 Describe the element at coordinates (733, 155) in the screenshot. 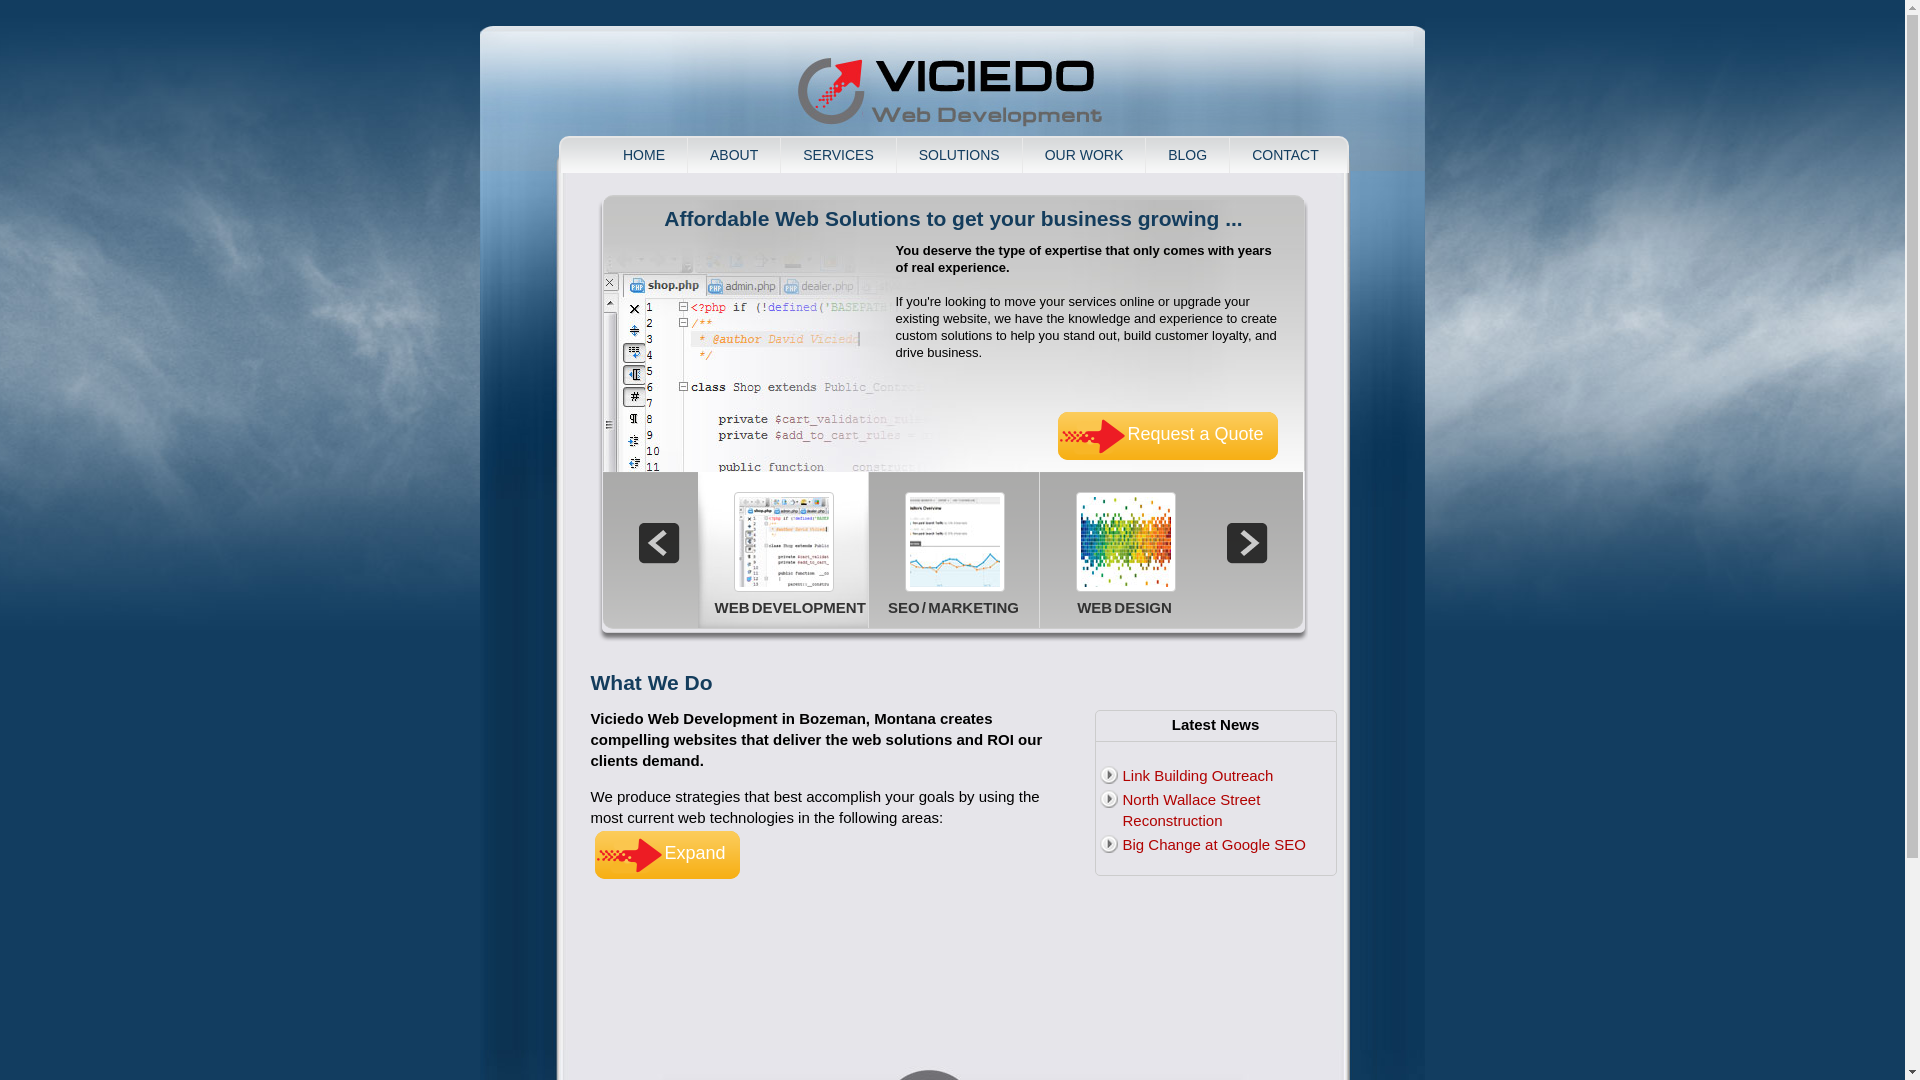

I see `ABOUT` at that location.